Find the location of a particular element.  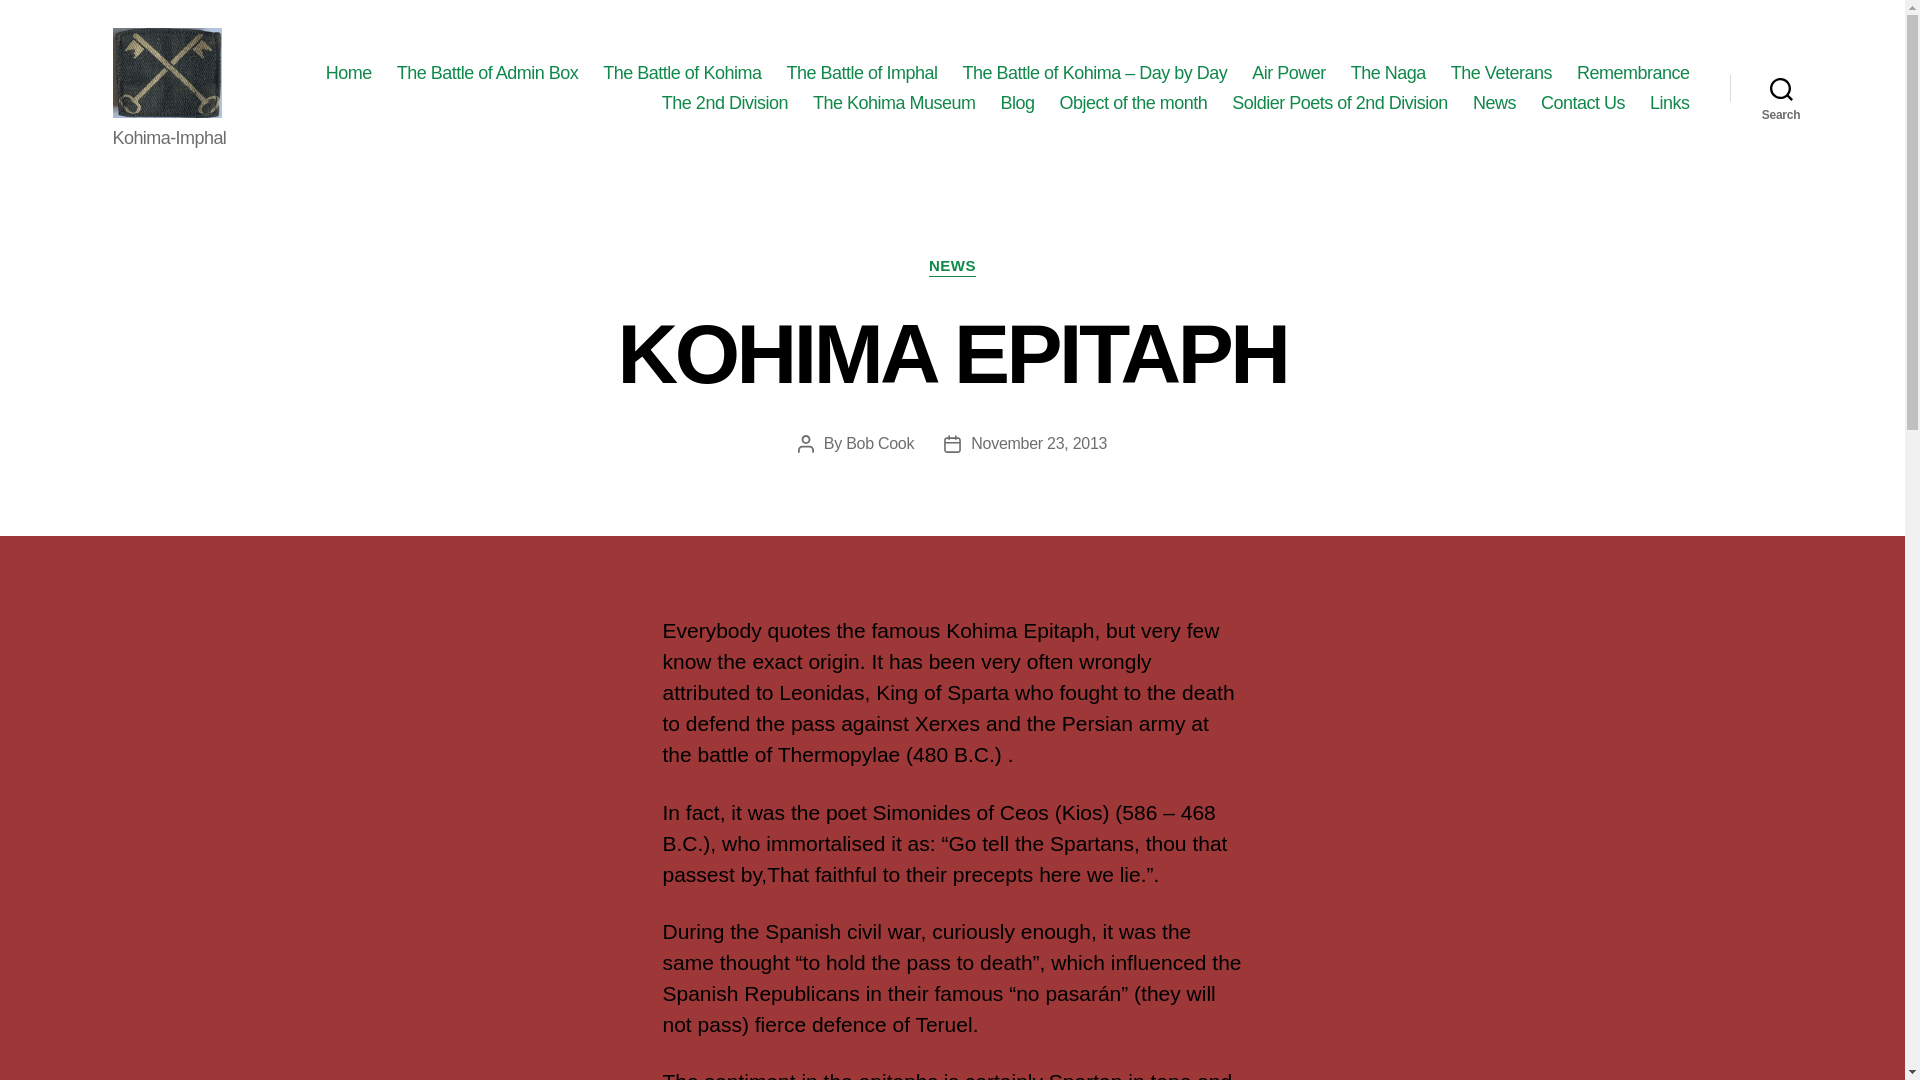

Blog is located at coordinates (1017, 102).